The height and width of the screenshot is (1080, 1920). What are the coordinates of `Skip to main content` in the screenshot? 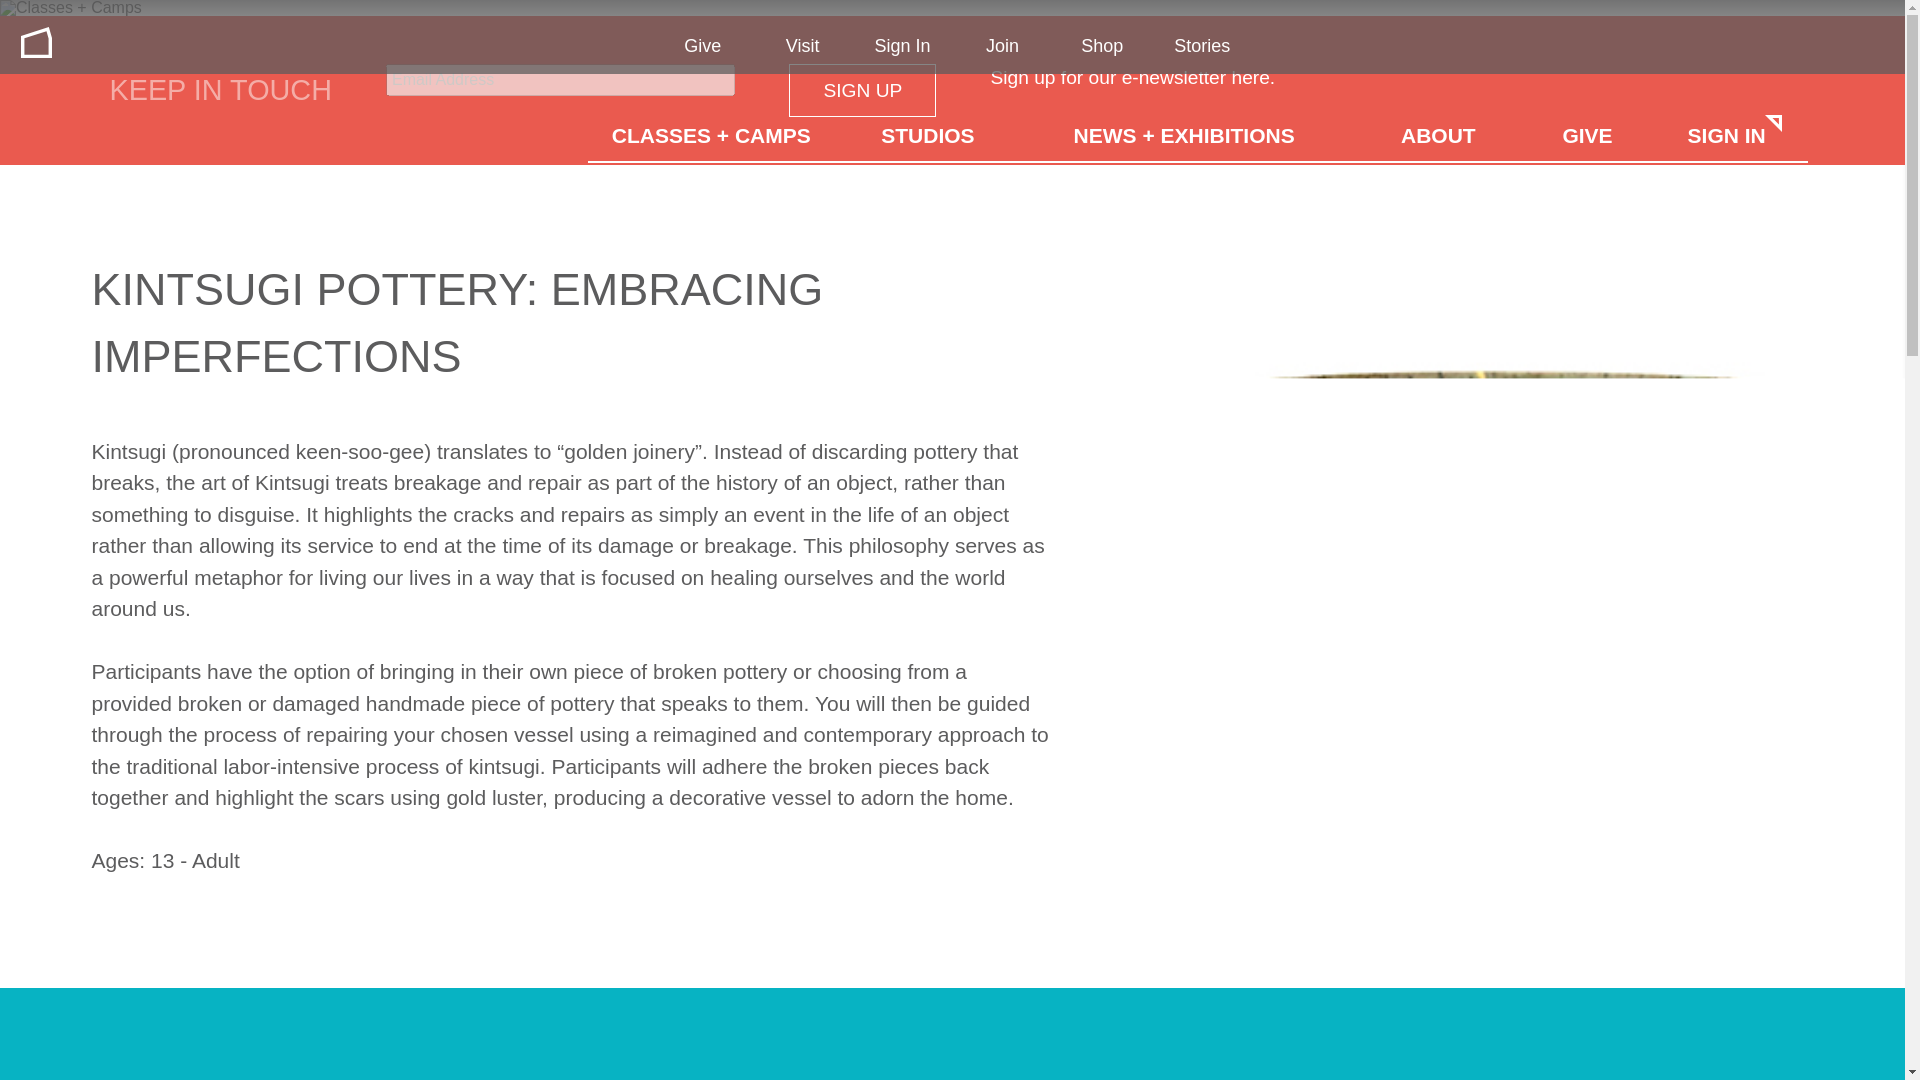 It's located at (16, 16).